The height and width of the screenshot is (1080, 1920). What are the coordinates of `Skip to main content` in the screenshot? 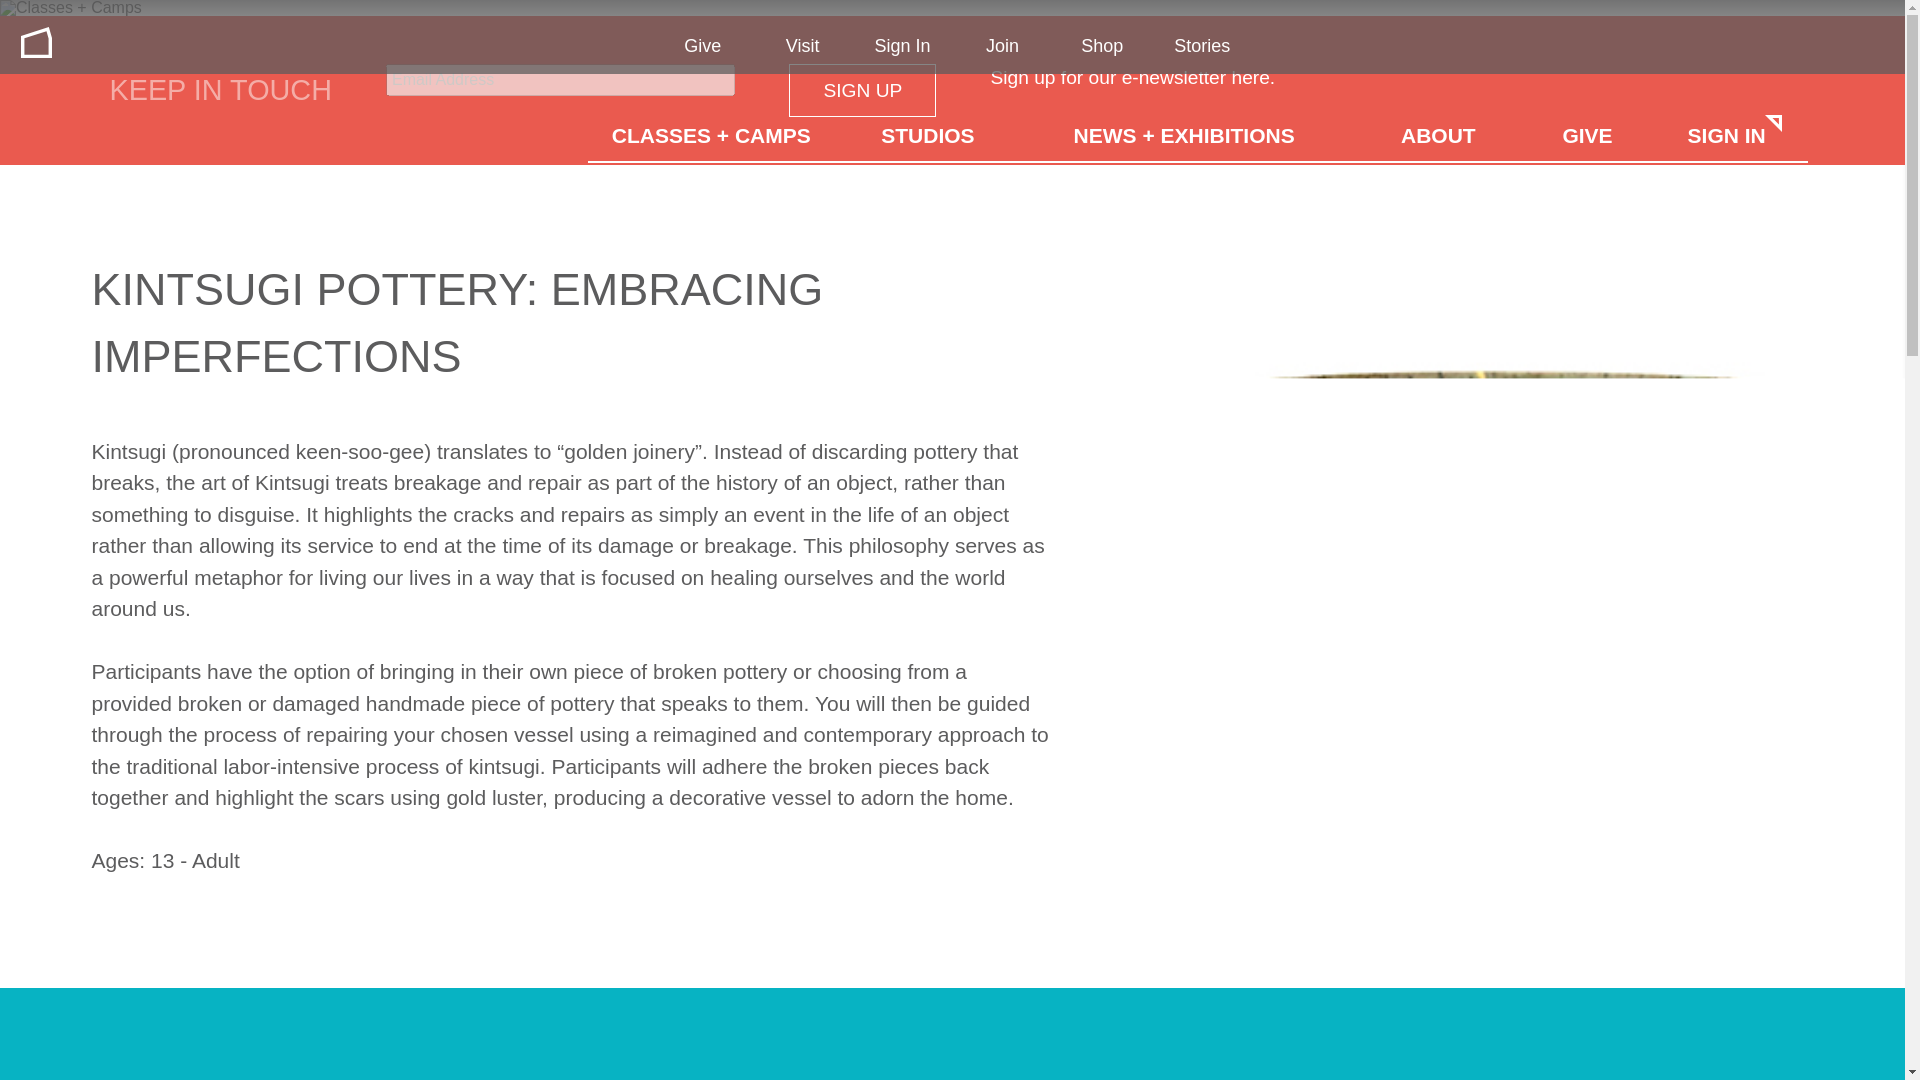 It's located at (16, 16).